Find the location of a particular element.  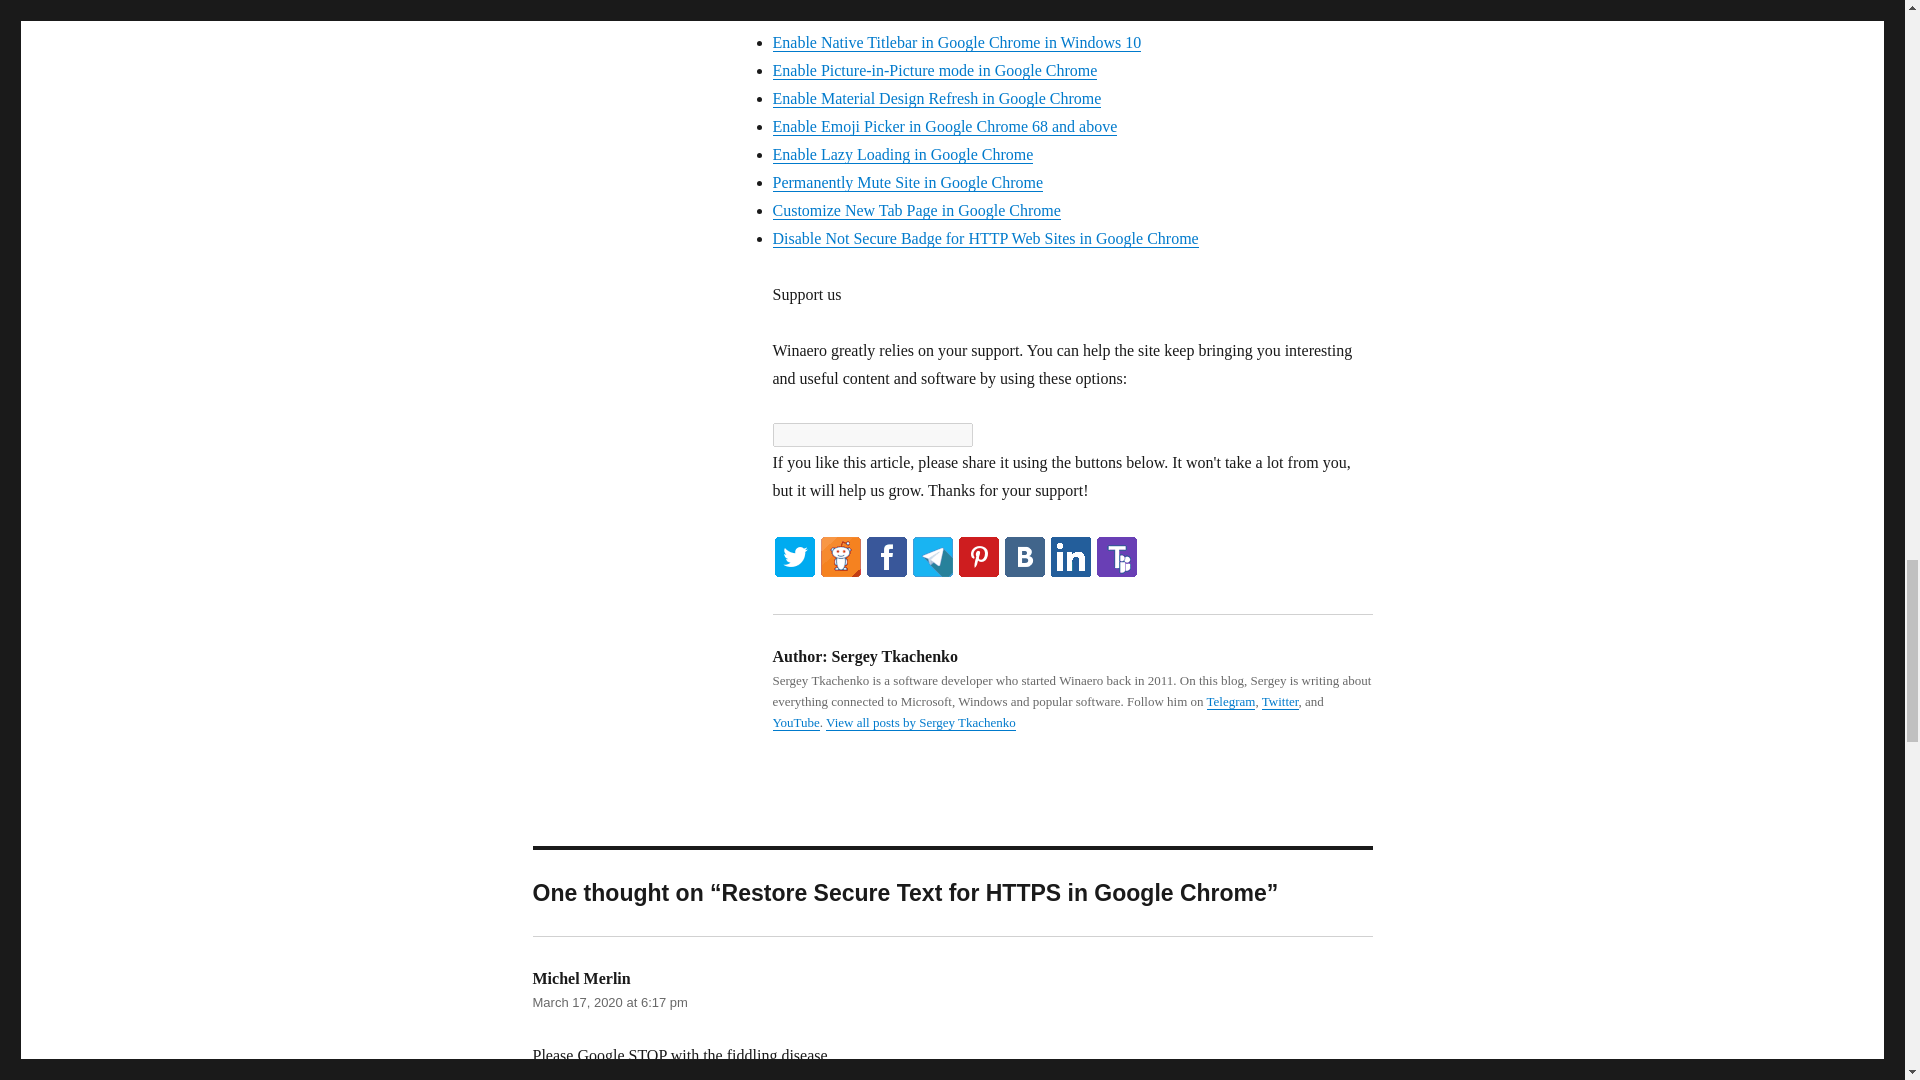

Disable Not Secure Badge for HTTP Web Sites in Google Chrome is located at coordinates (984, 238).